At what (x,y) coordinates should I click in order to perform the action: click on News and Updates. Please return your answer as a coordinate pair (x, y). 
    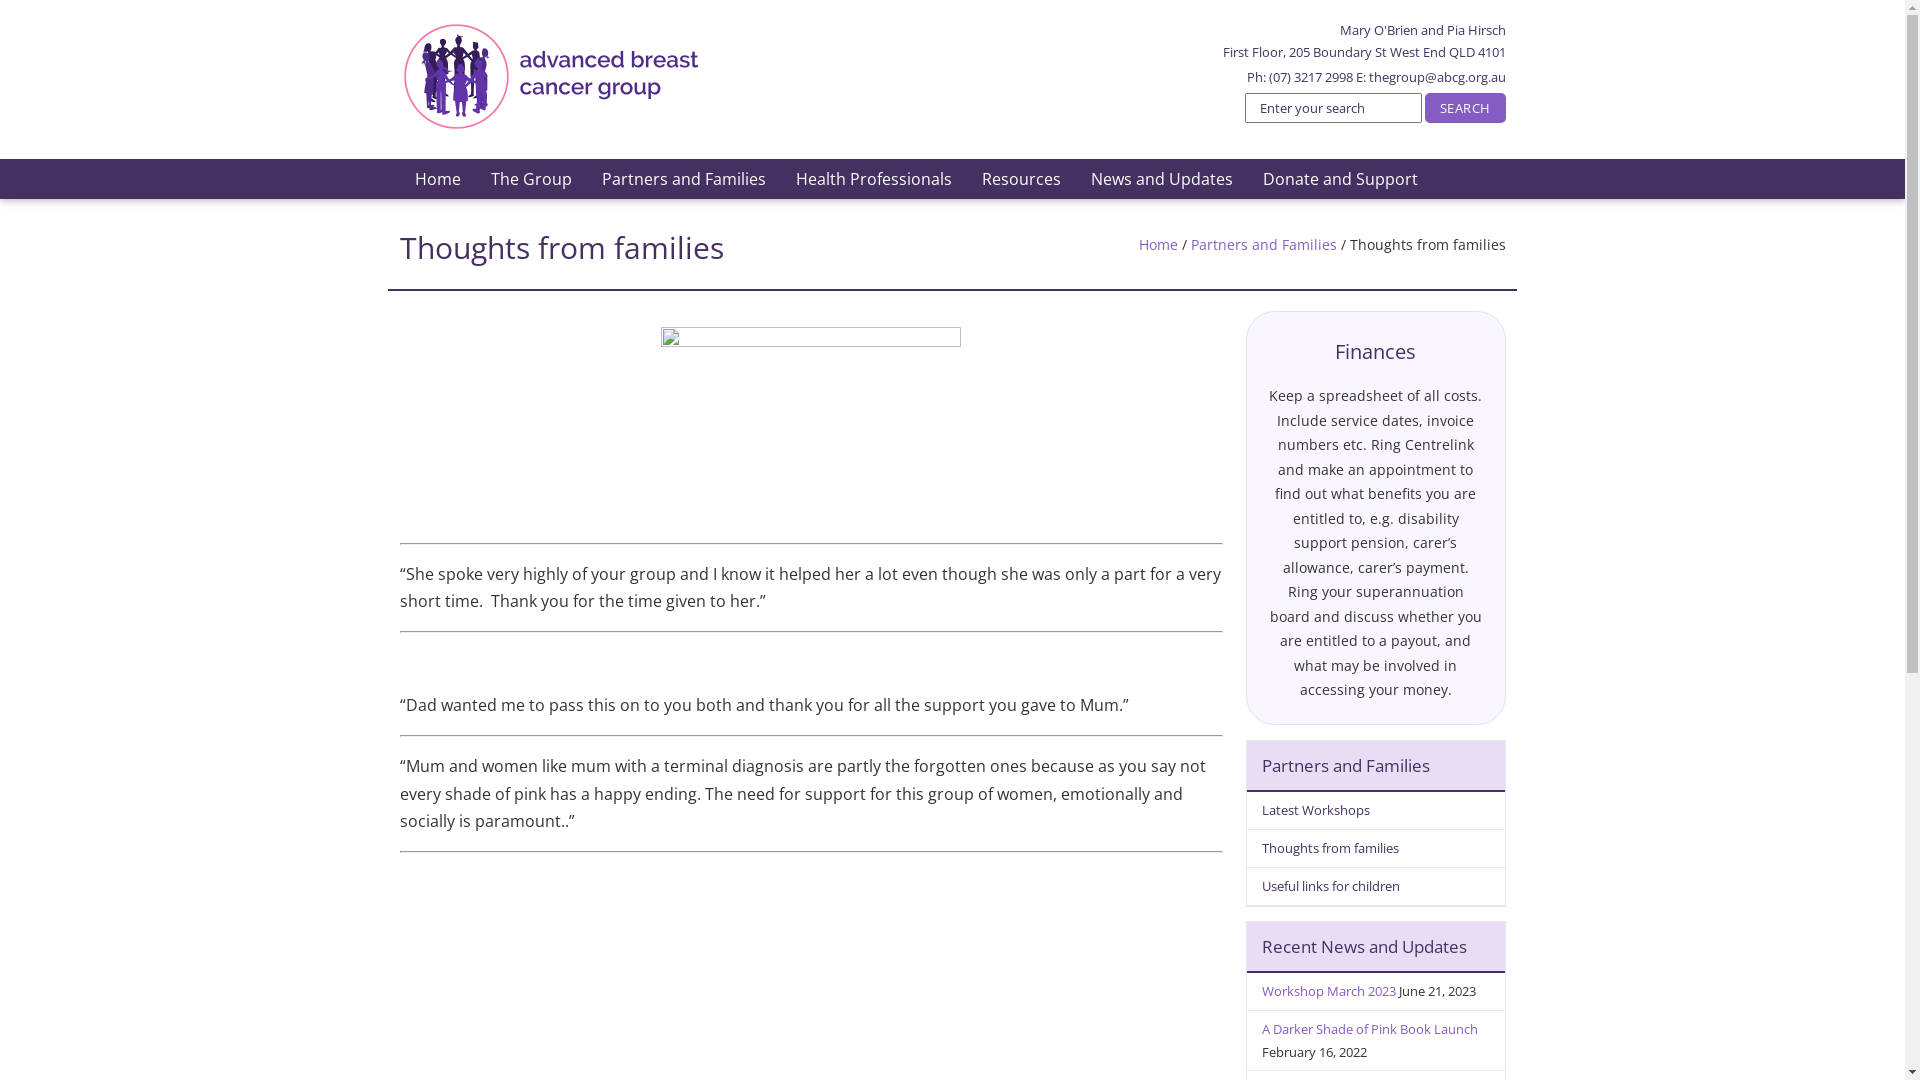
    Looking at the image, I should click on (1162, 179).